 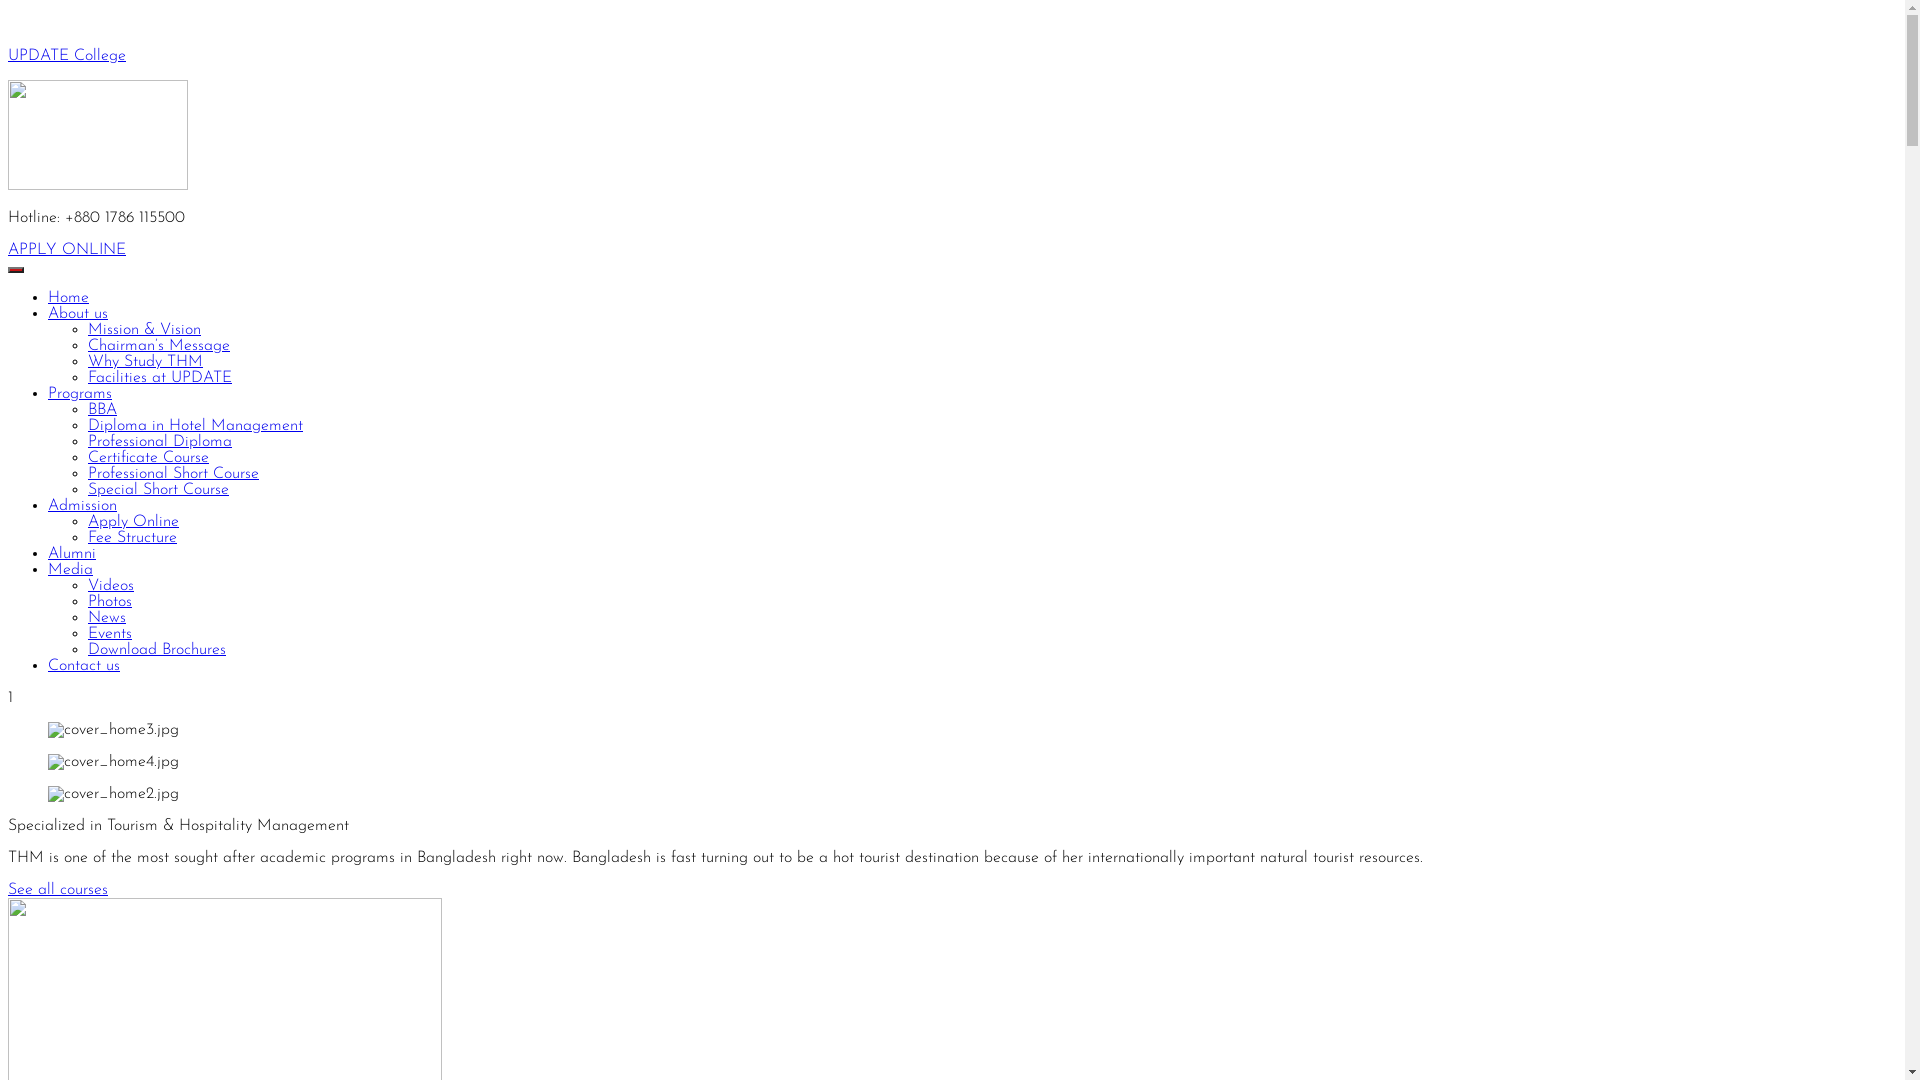 I want to click on Professional Diploma, so click(x=160, y=442).